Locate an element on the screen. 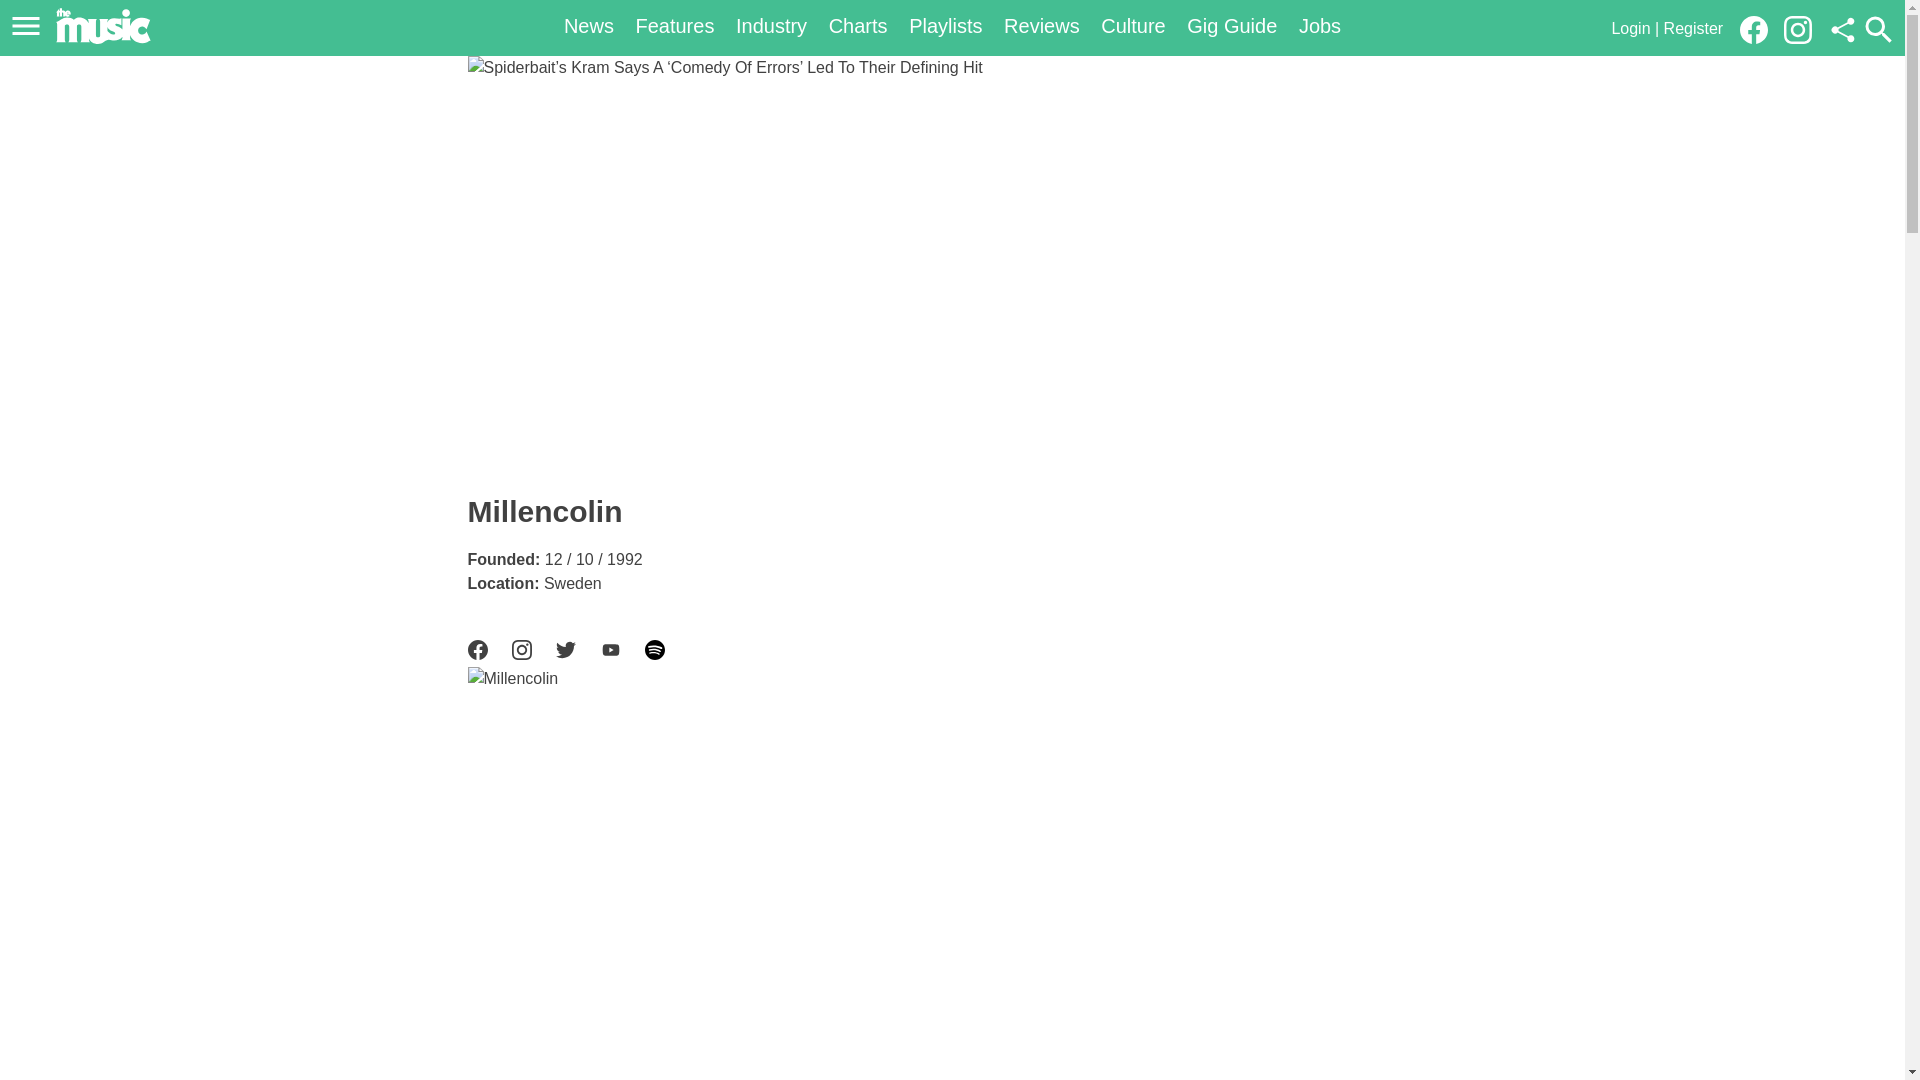 This screenshot has height=1080, width=1920. Open the main menu is located at coordinates (29, 26).